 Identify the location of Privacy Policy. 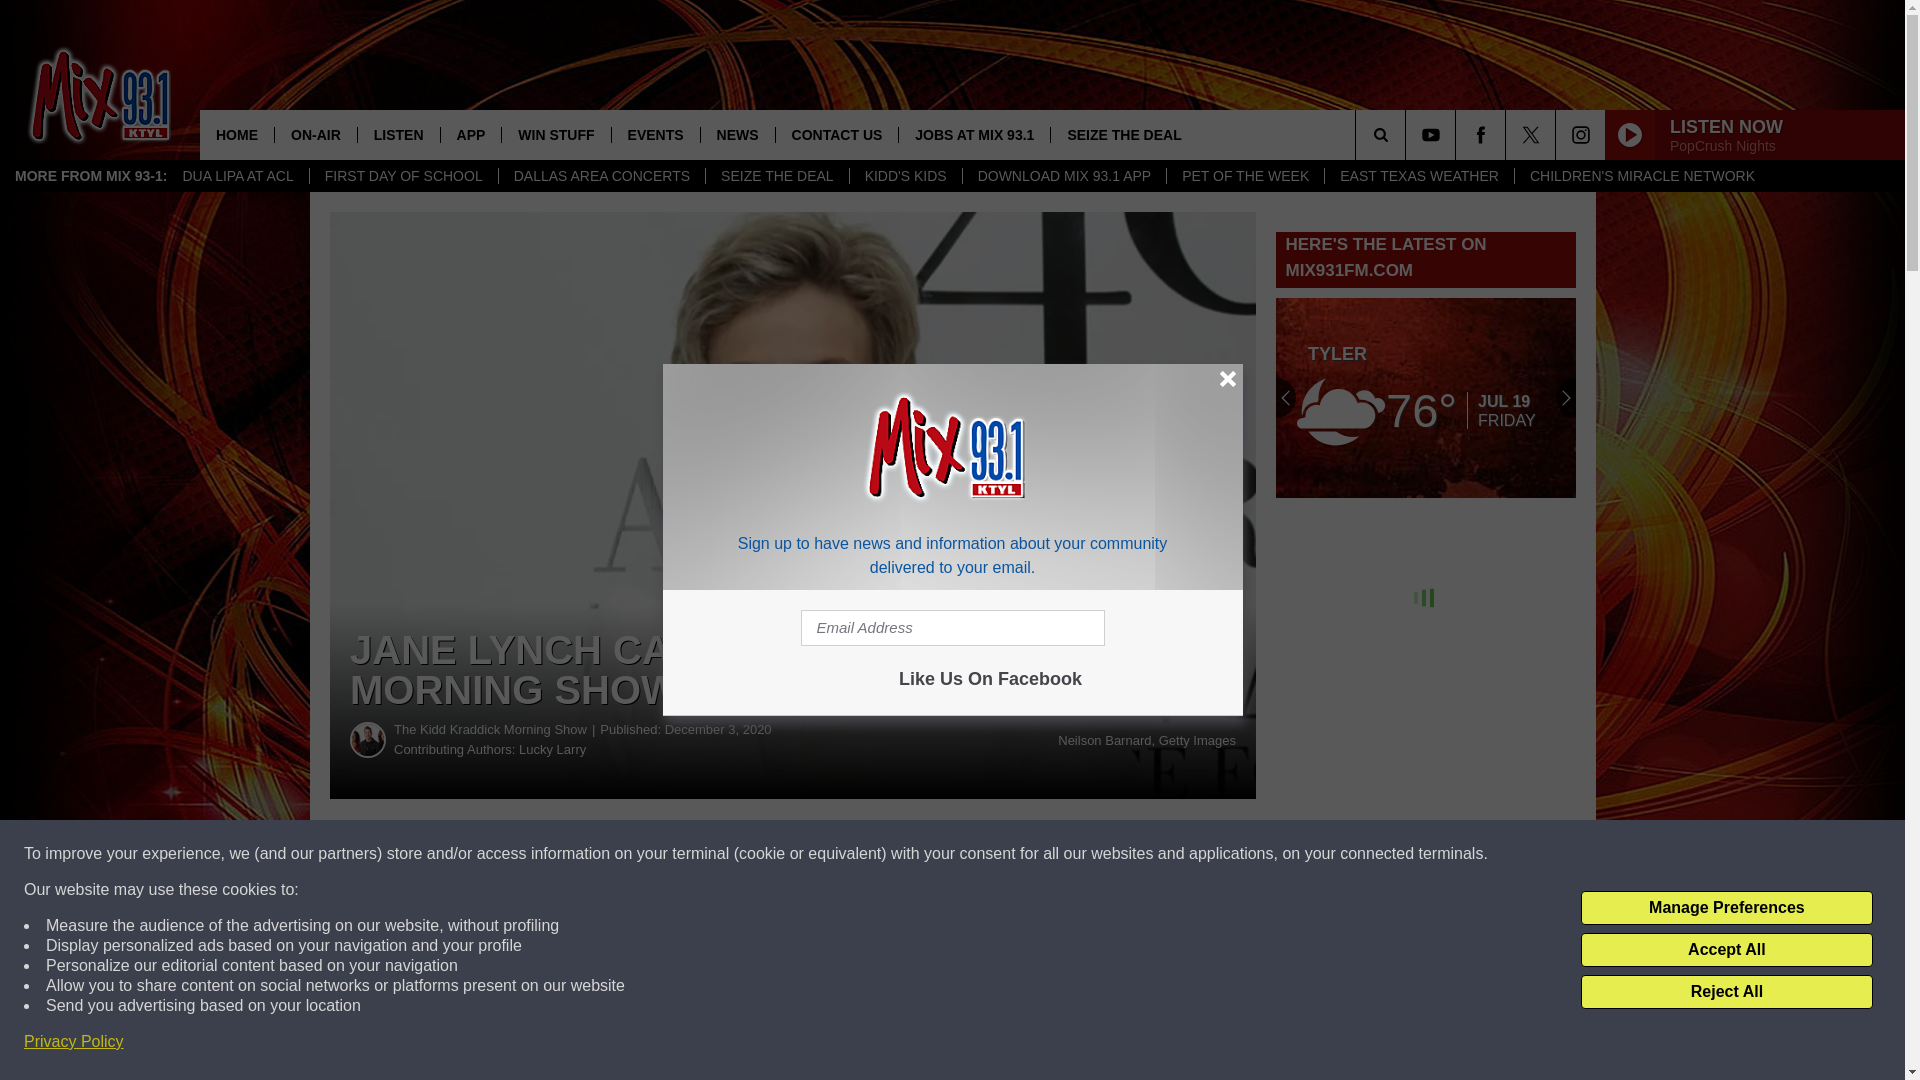
(74, 1042).